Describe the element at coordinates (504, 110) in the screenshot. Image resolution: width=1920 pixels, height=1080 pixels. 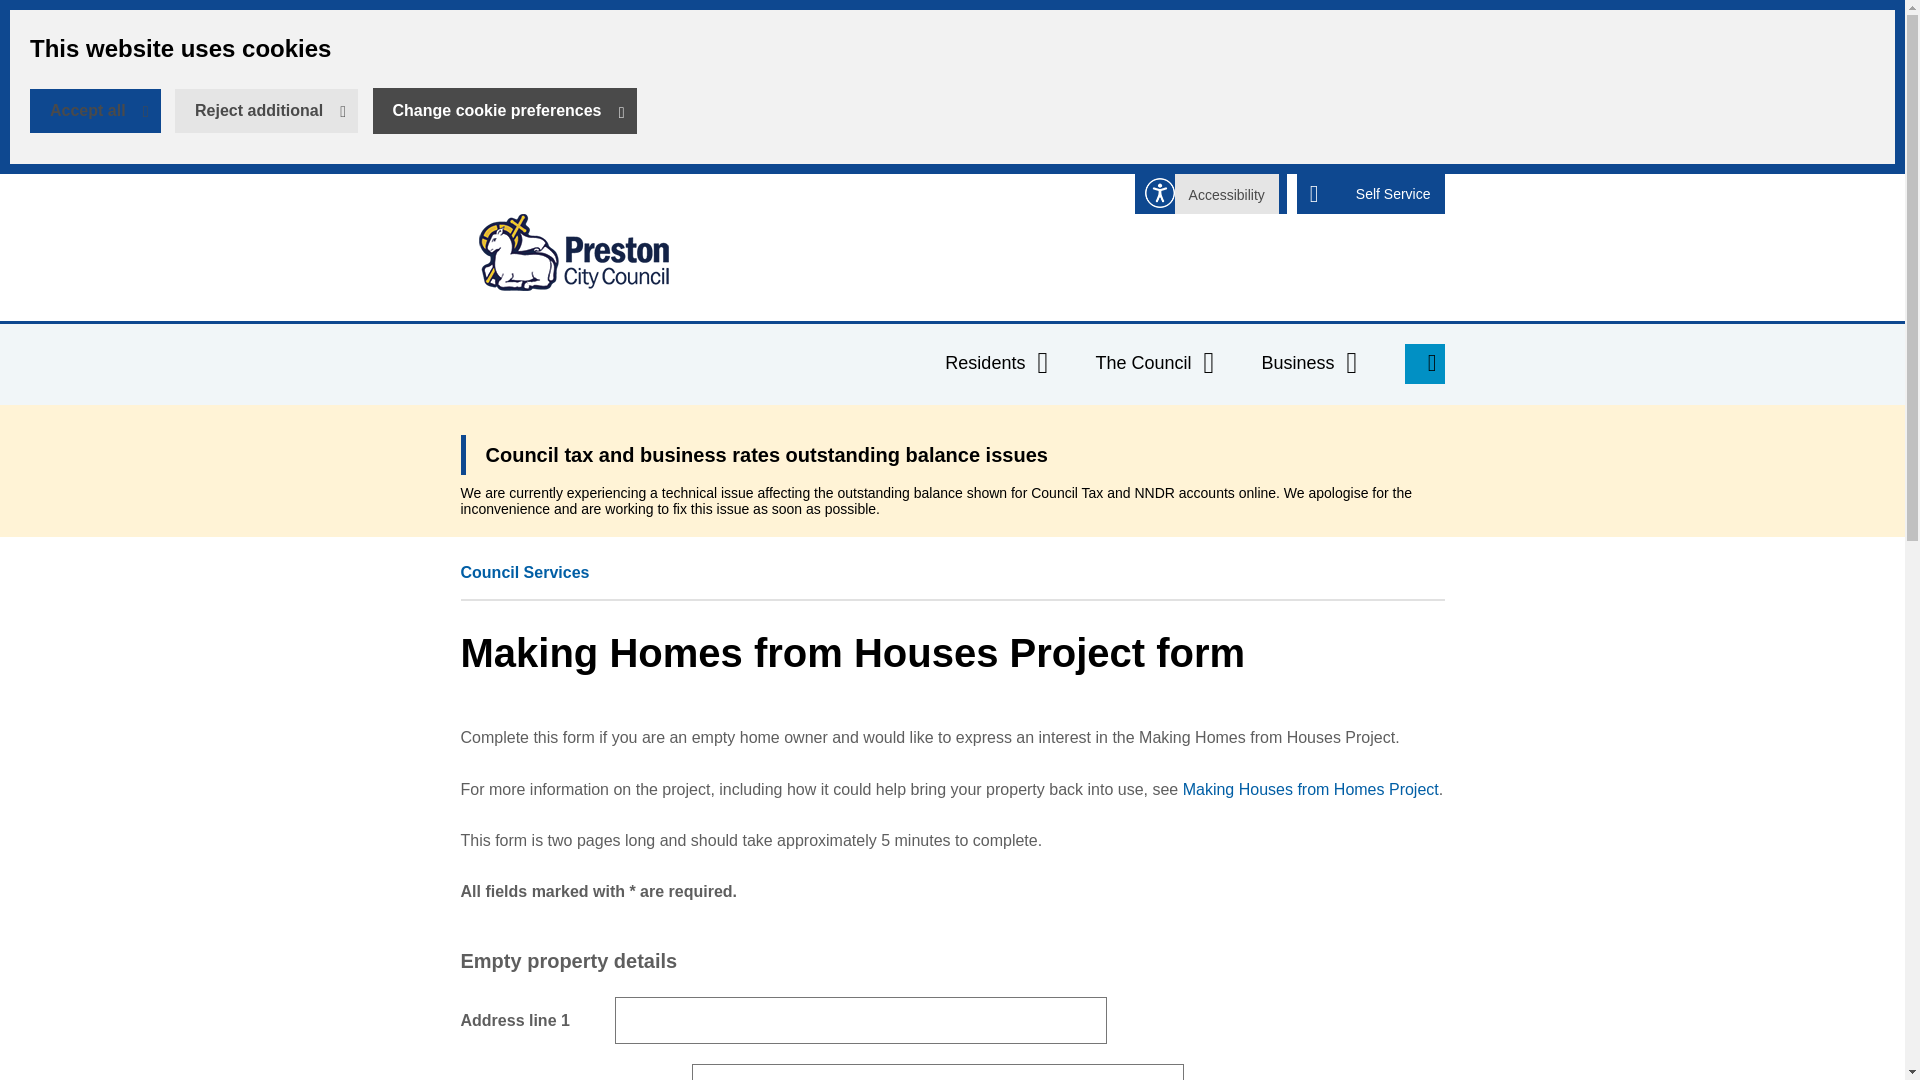
I see `Residents` at that location.